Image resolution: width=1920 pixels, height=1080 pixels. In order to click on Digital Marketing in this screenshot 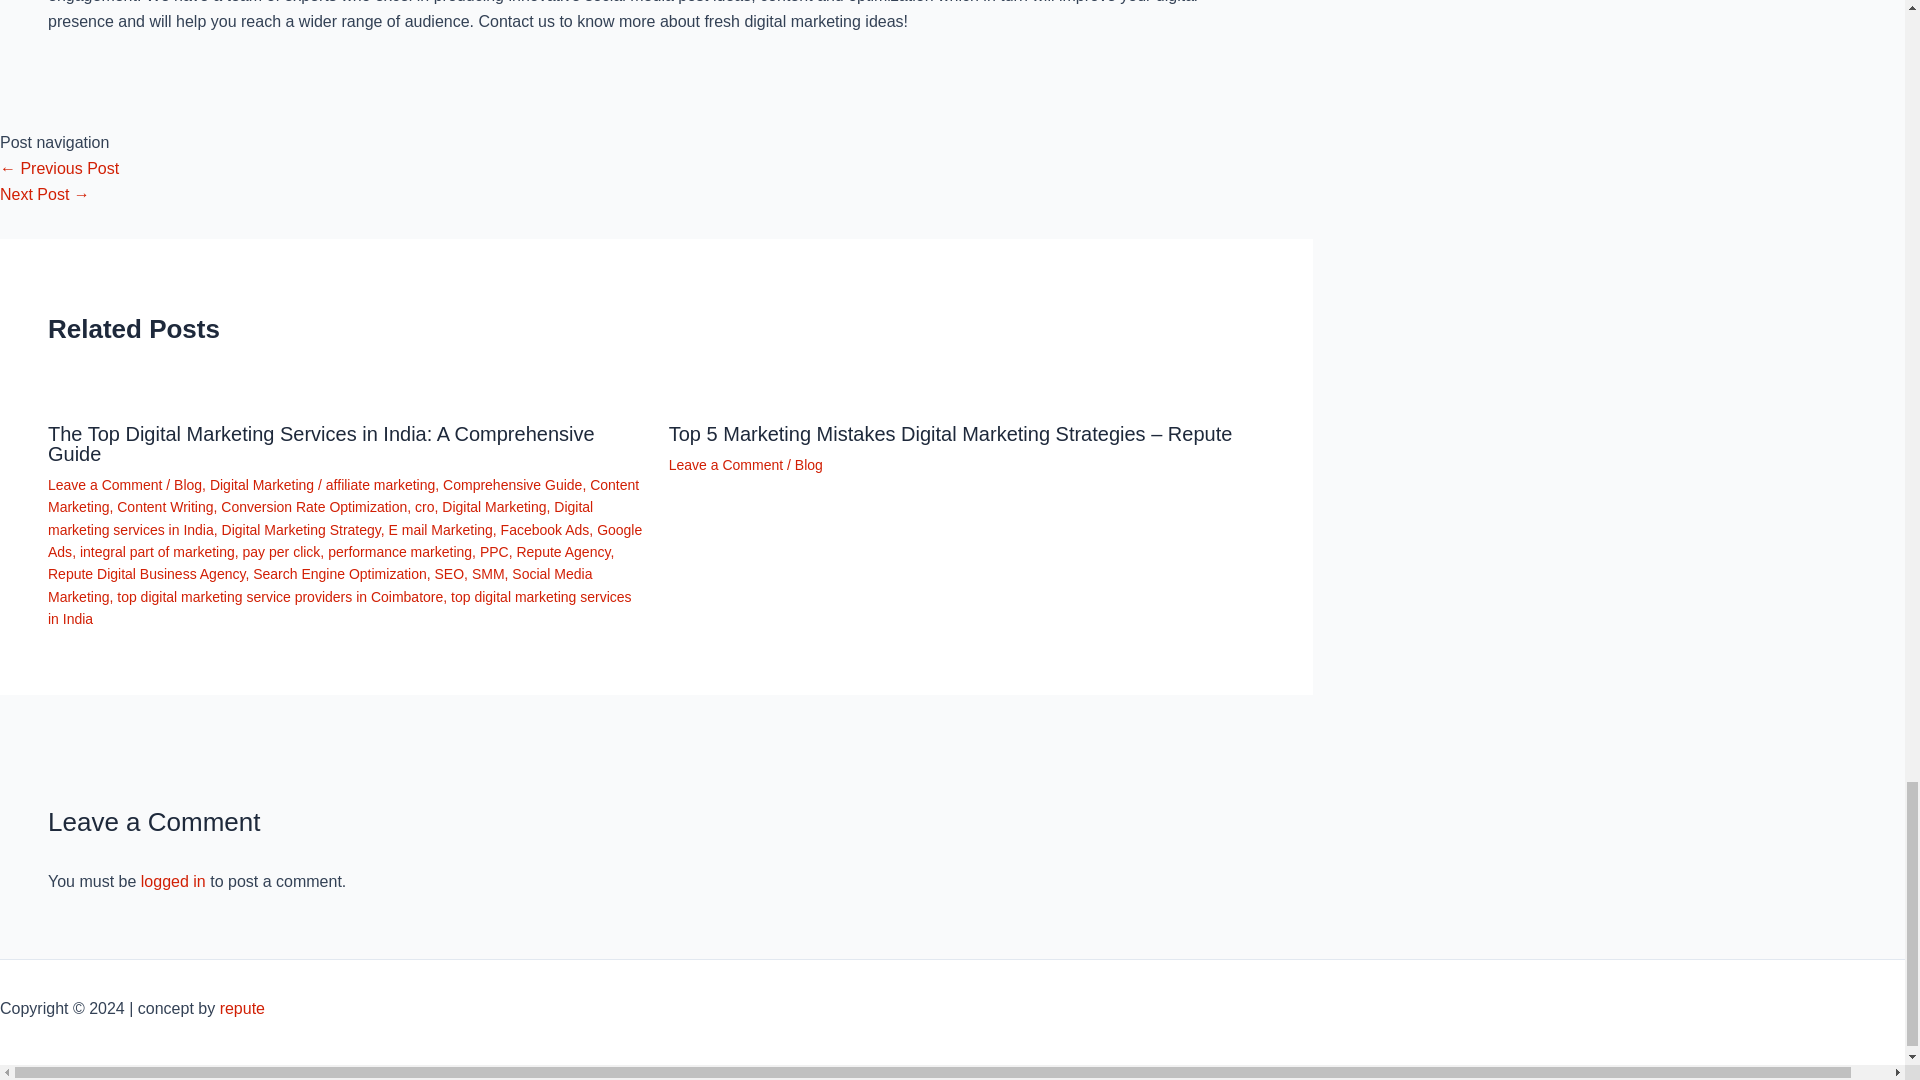, I will do `click(493, 506)`.